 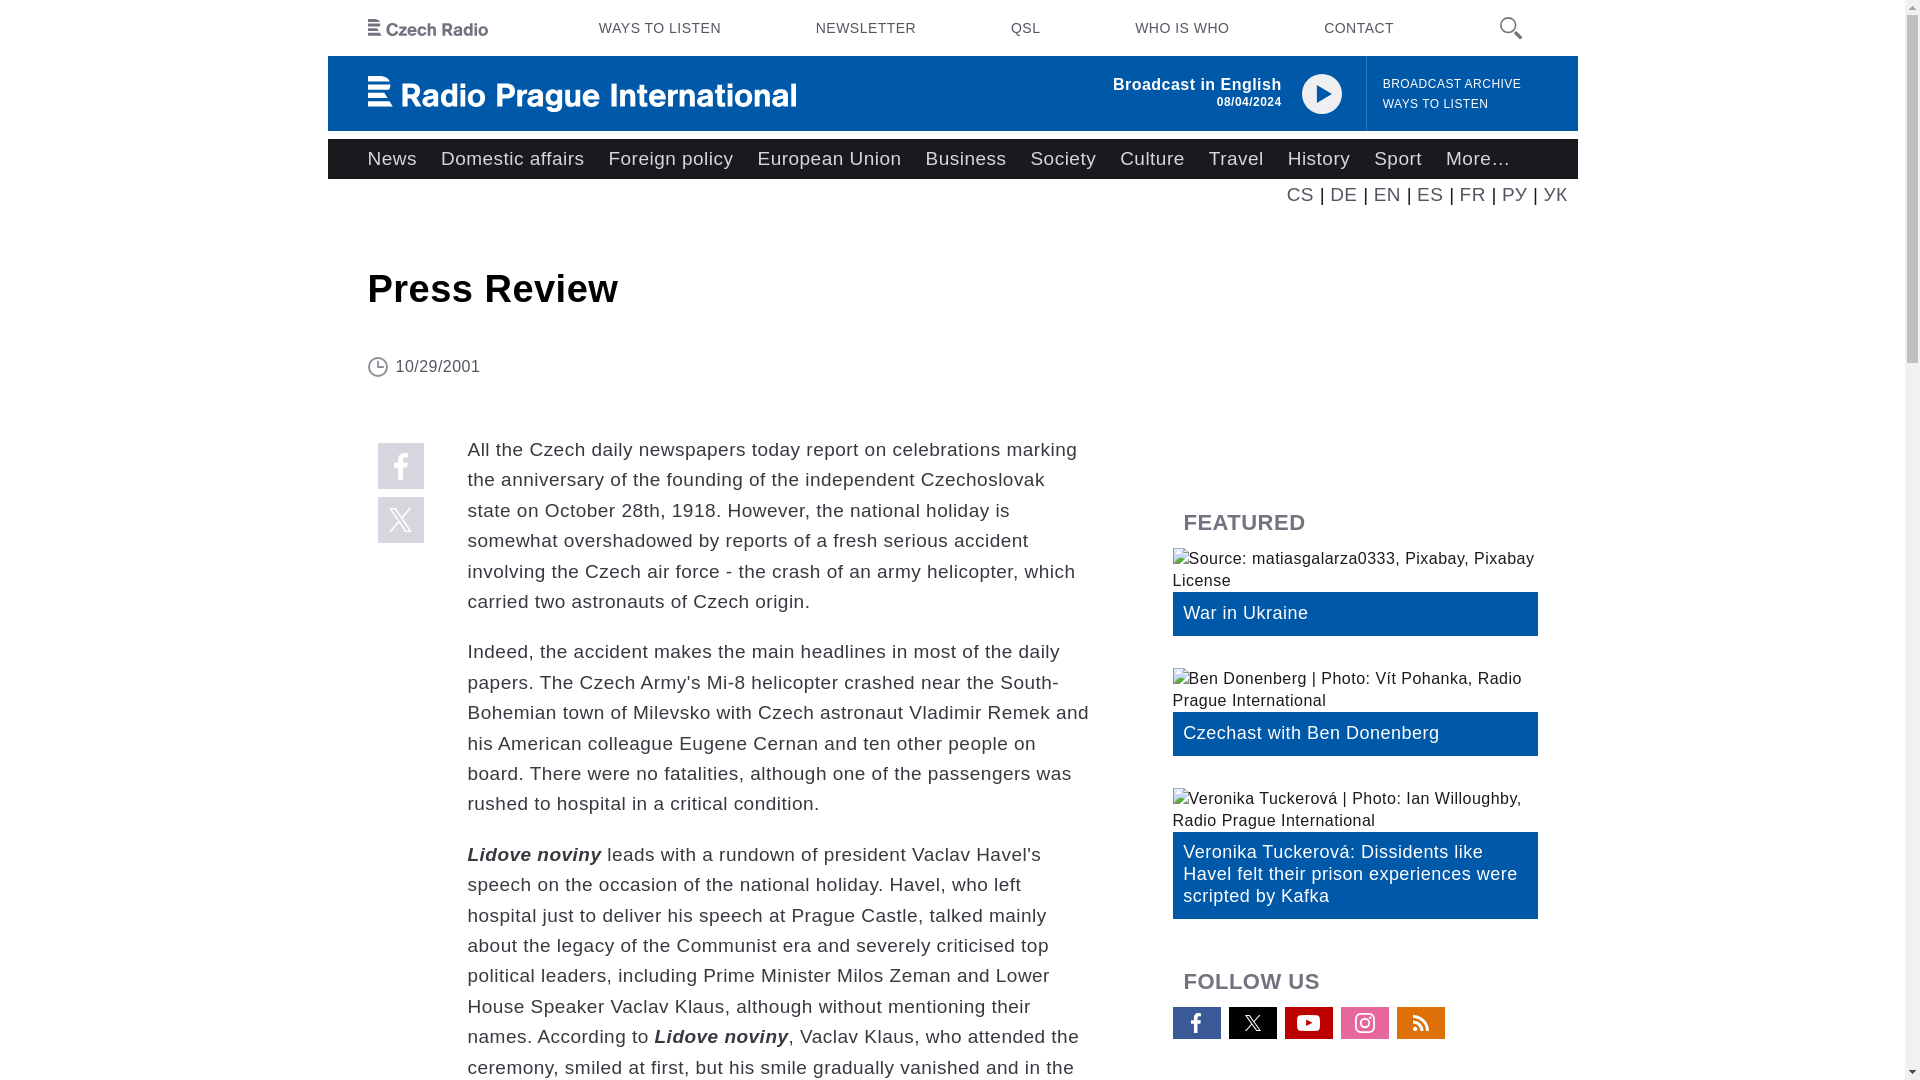 What do you see at coordinates (1318, 159) in the screenshot?
I see `History` at bounding box center [1318, 159].